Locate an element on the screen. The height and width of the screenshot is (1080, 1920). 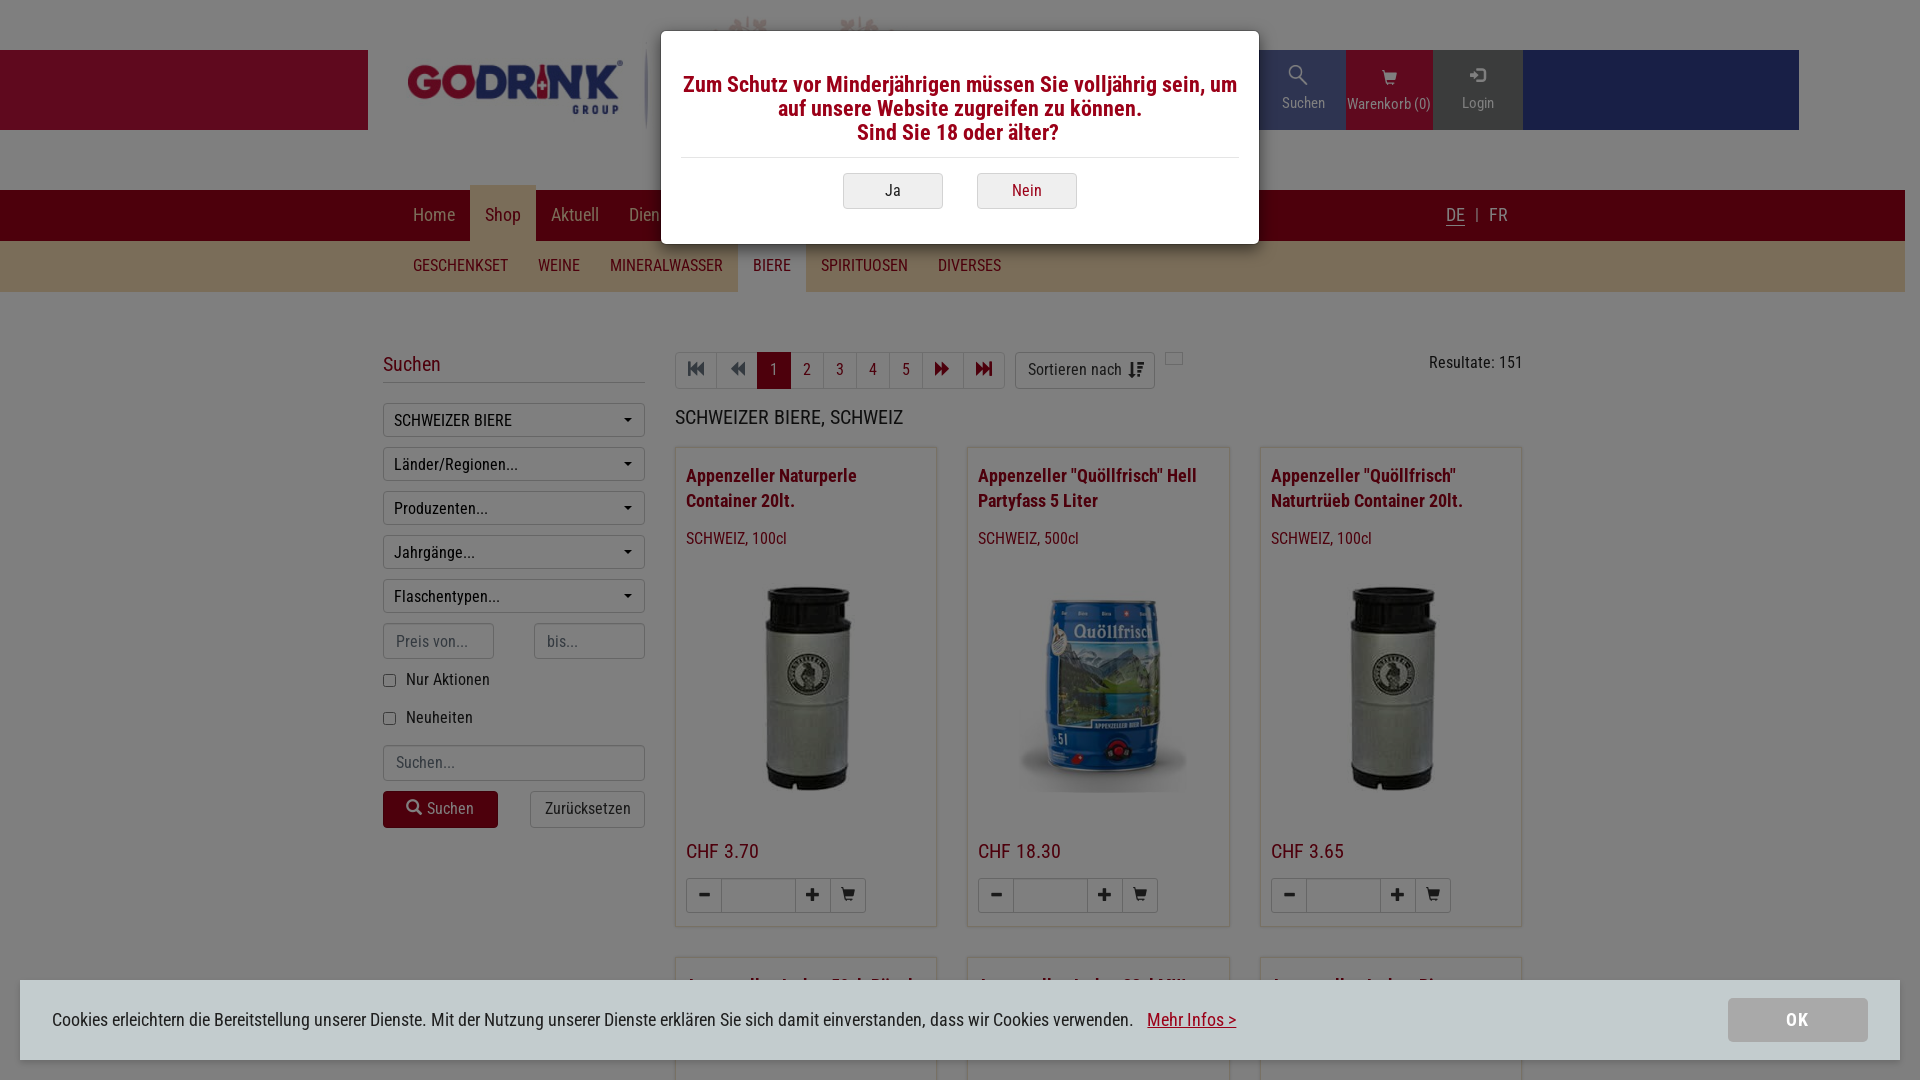
4 is located at coordinates (873, 370).